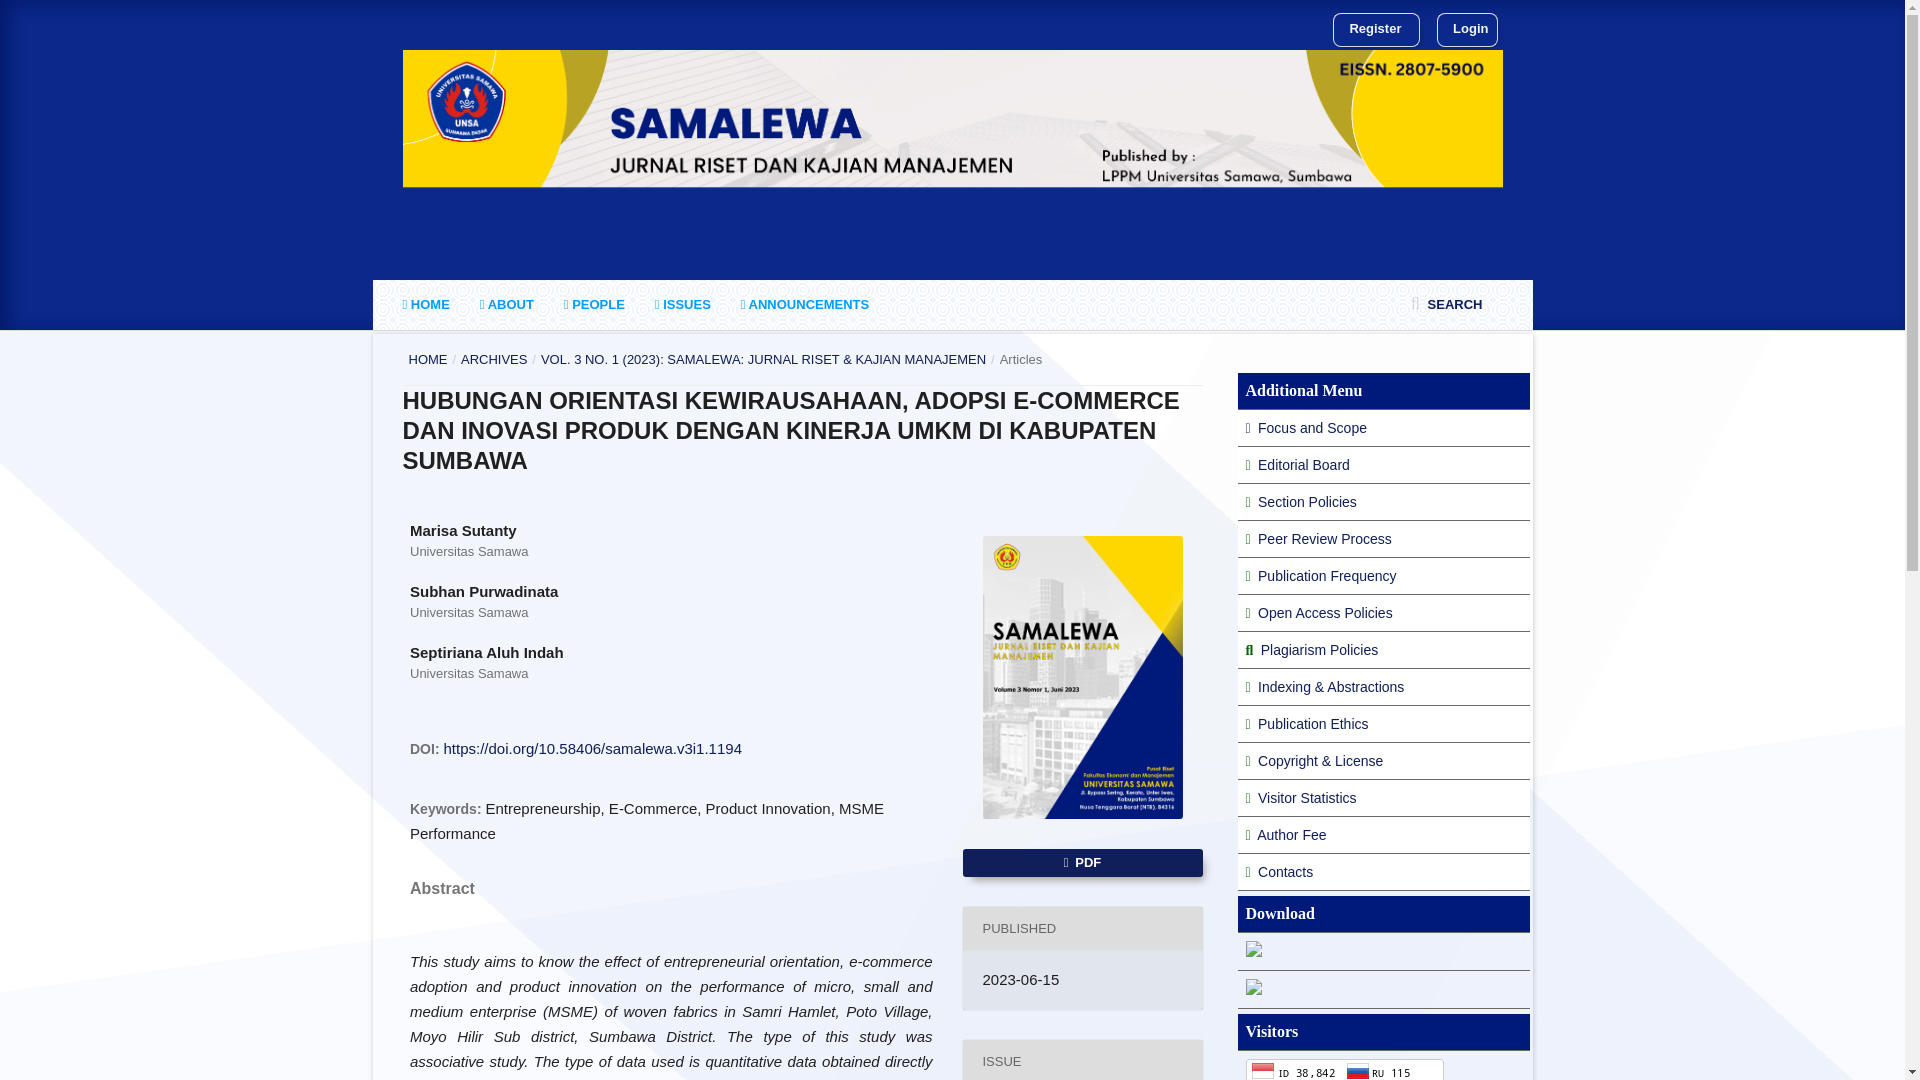 The image size is (1920, 1080). Describe the element at coordinates (1466, 29) in the screenshot. I see `Login` at that location.